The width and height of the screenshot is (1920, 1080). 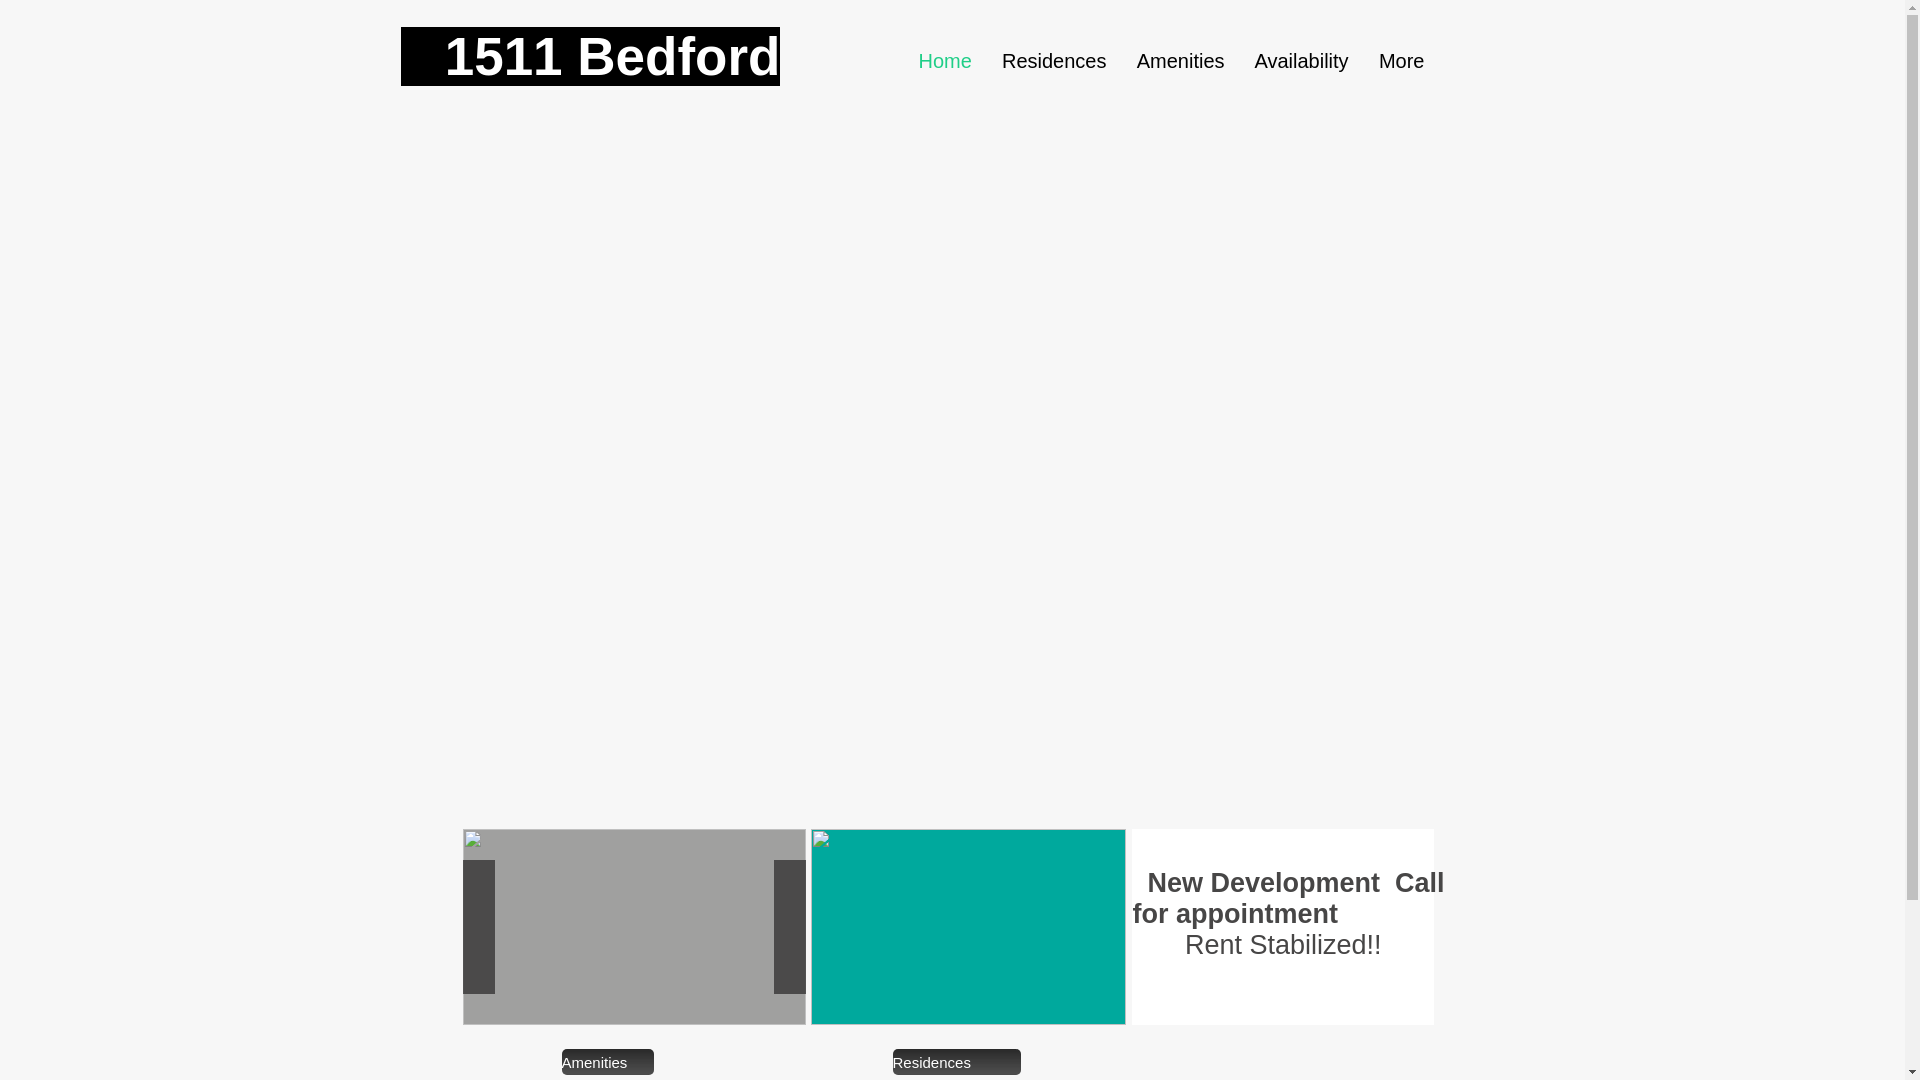 I want to click on Residences, so click(x=956, y=1062).